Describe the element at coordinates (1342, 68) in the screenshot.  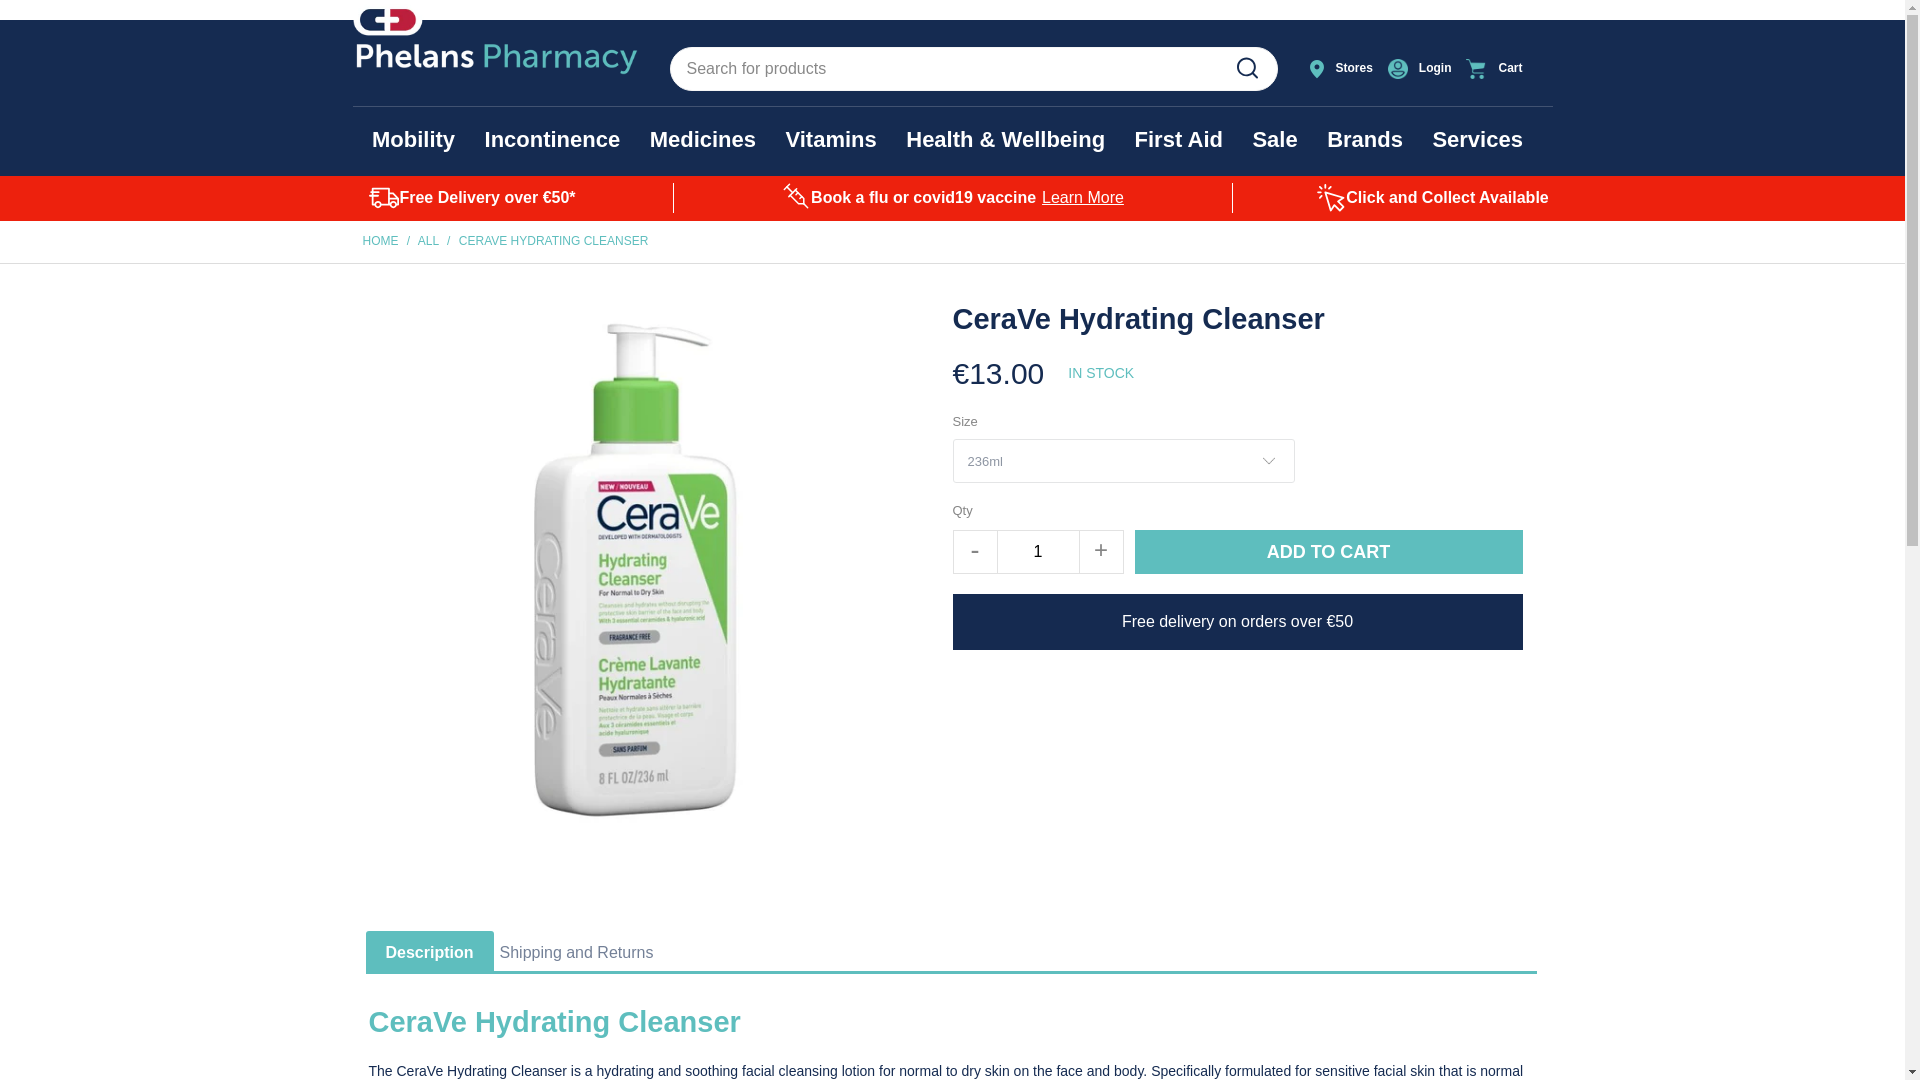
I see `Stores` at that location.